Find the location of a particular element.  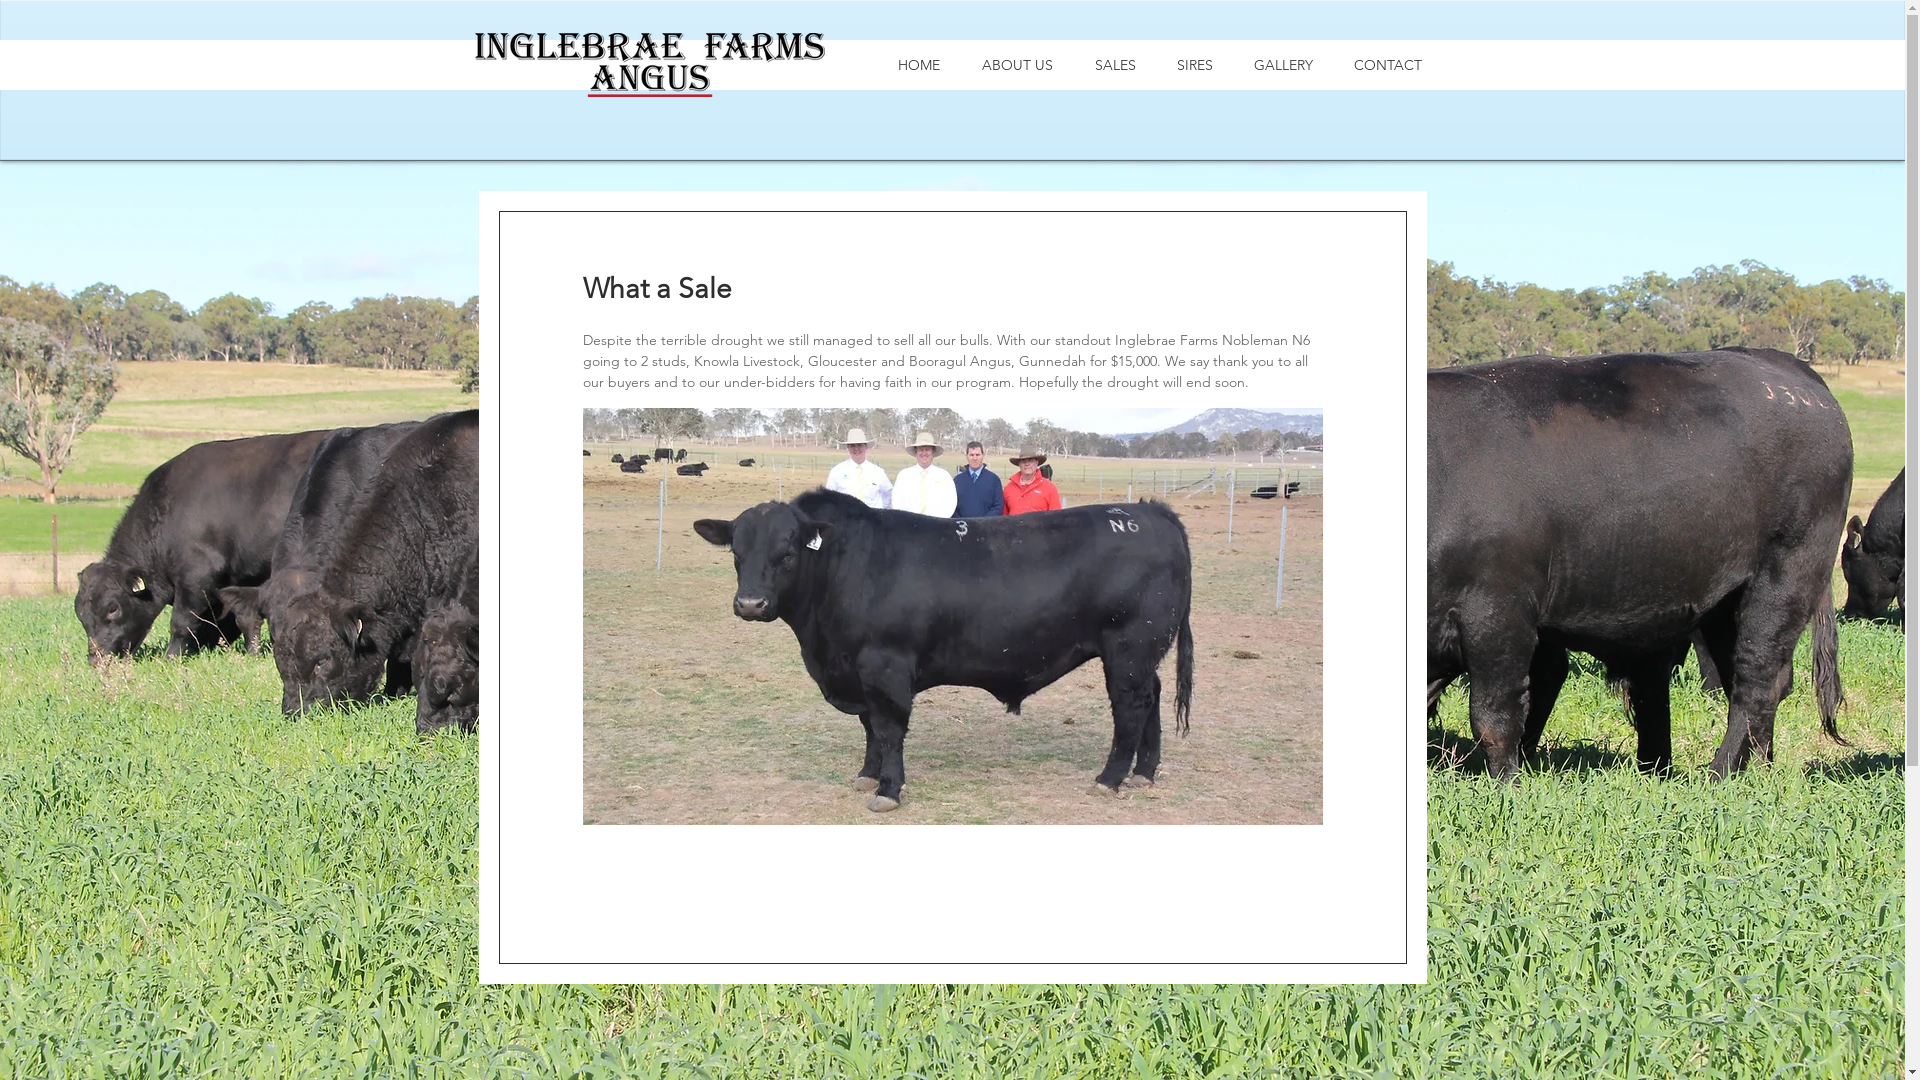

ABOUT US is located at coordinates (1016, 65).